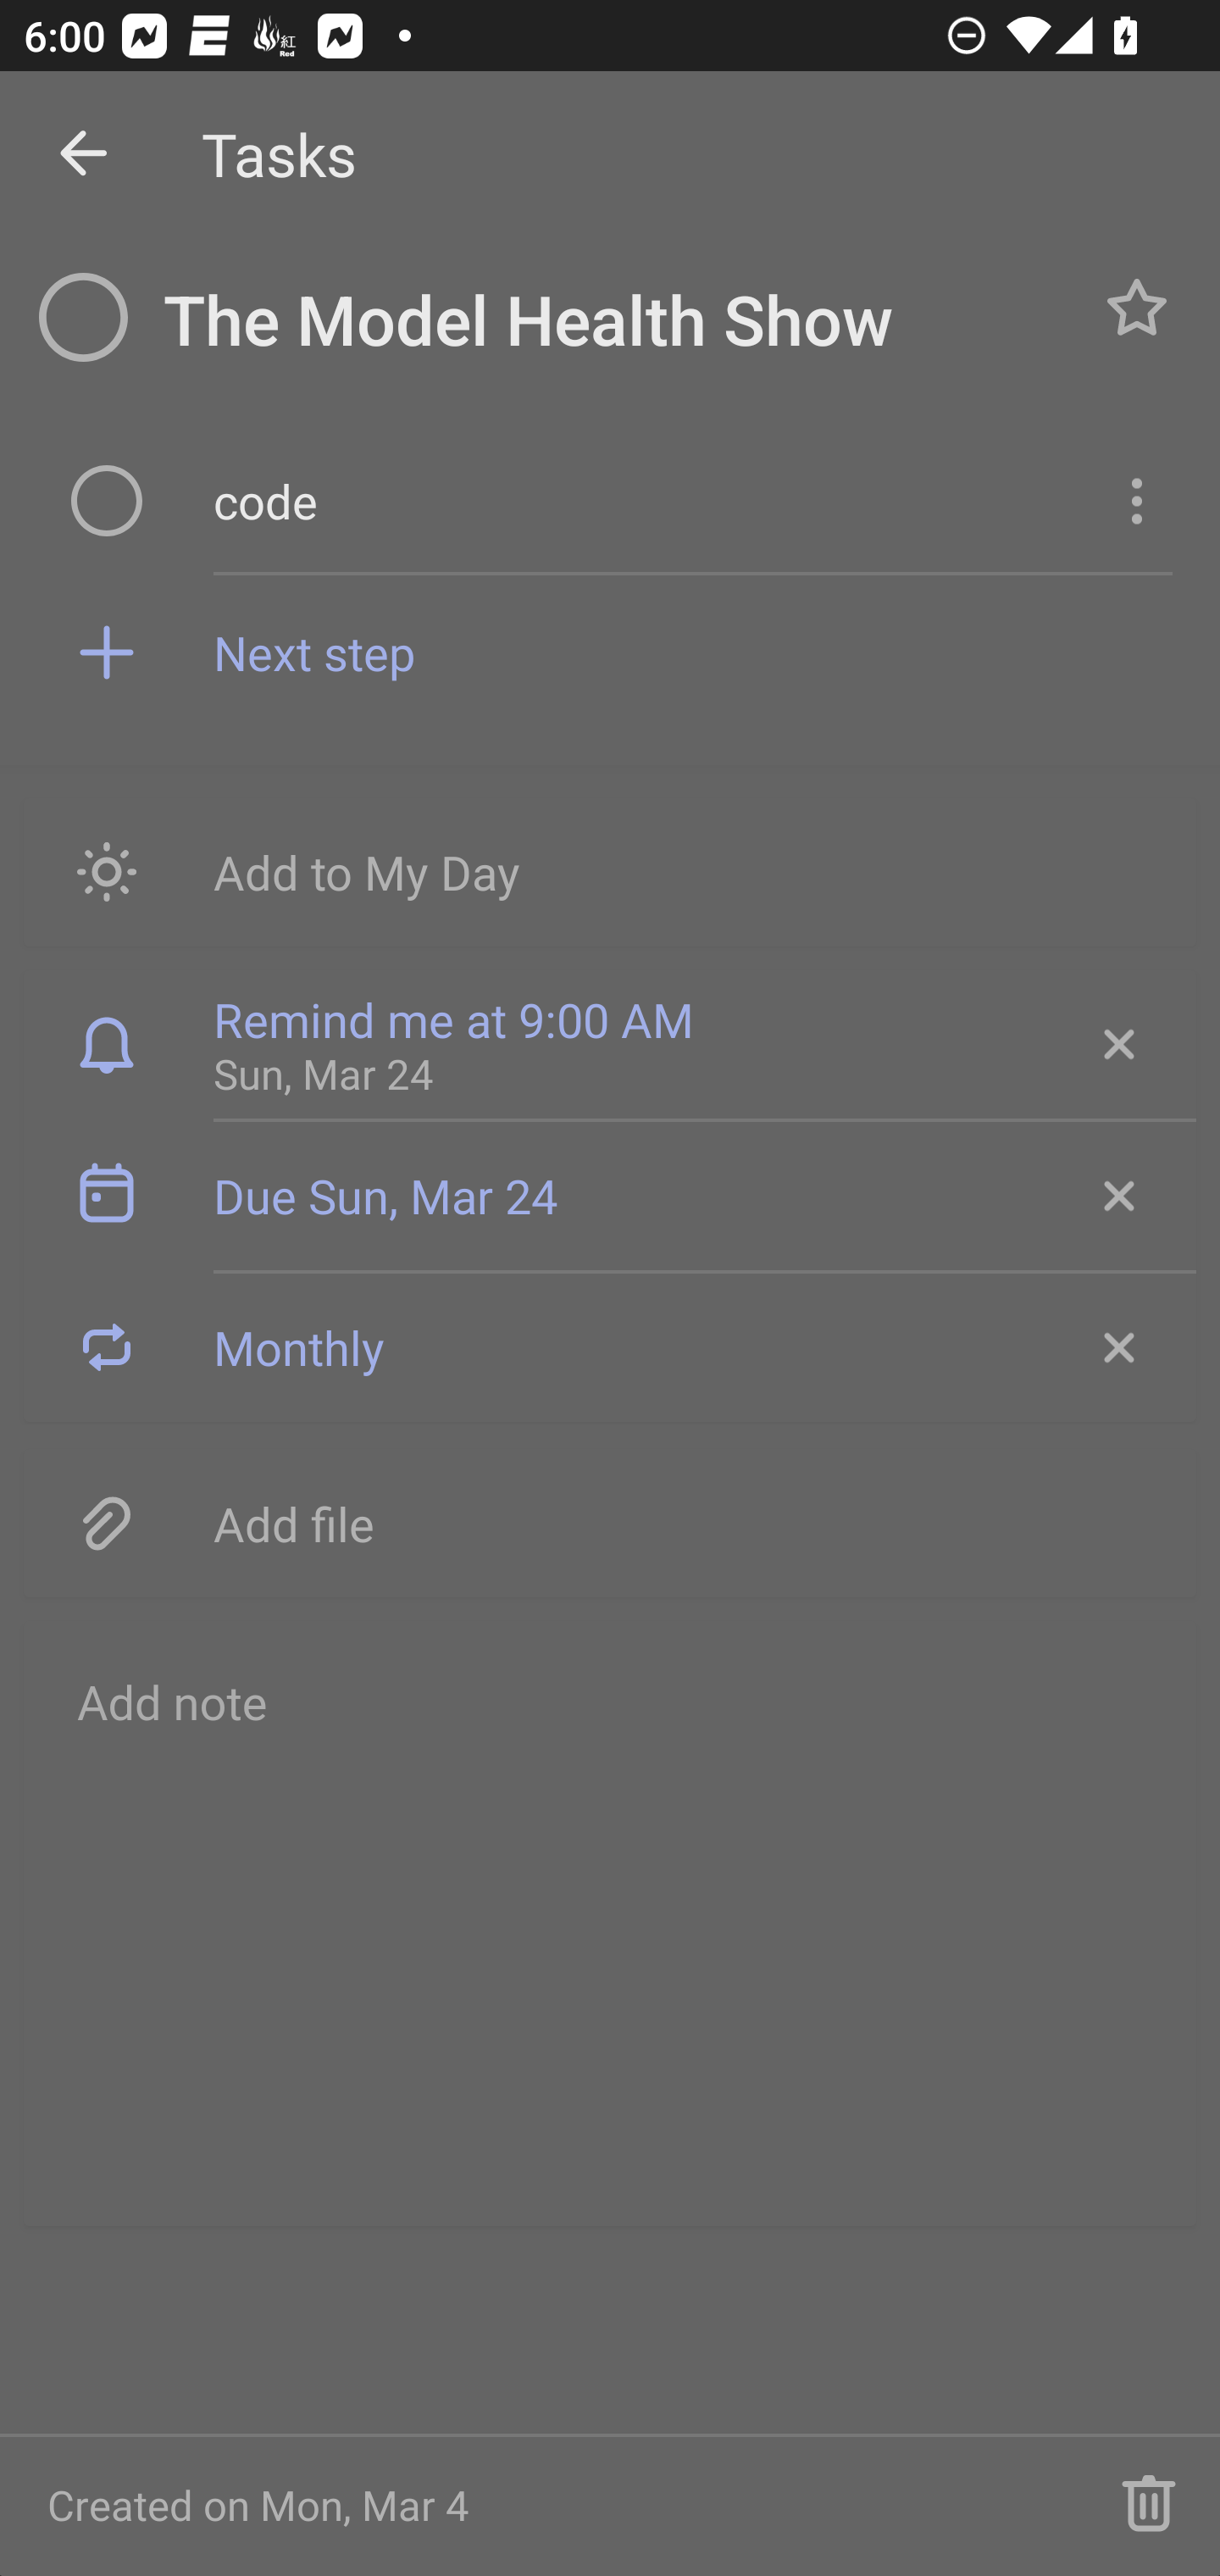 This screenshot has height=2576, width=1220. I want to click on Due Sun, Mar 24 Due Sun, Mar 24 Remove due date, so click(610, 1196).